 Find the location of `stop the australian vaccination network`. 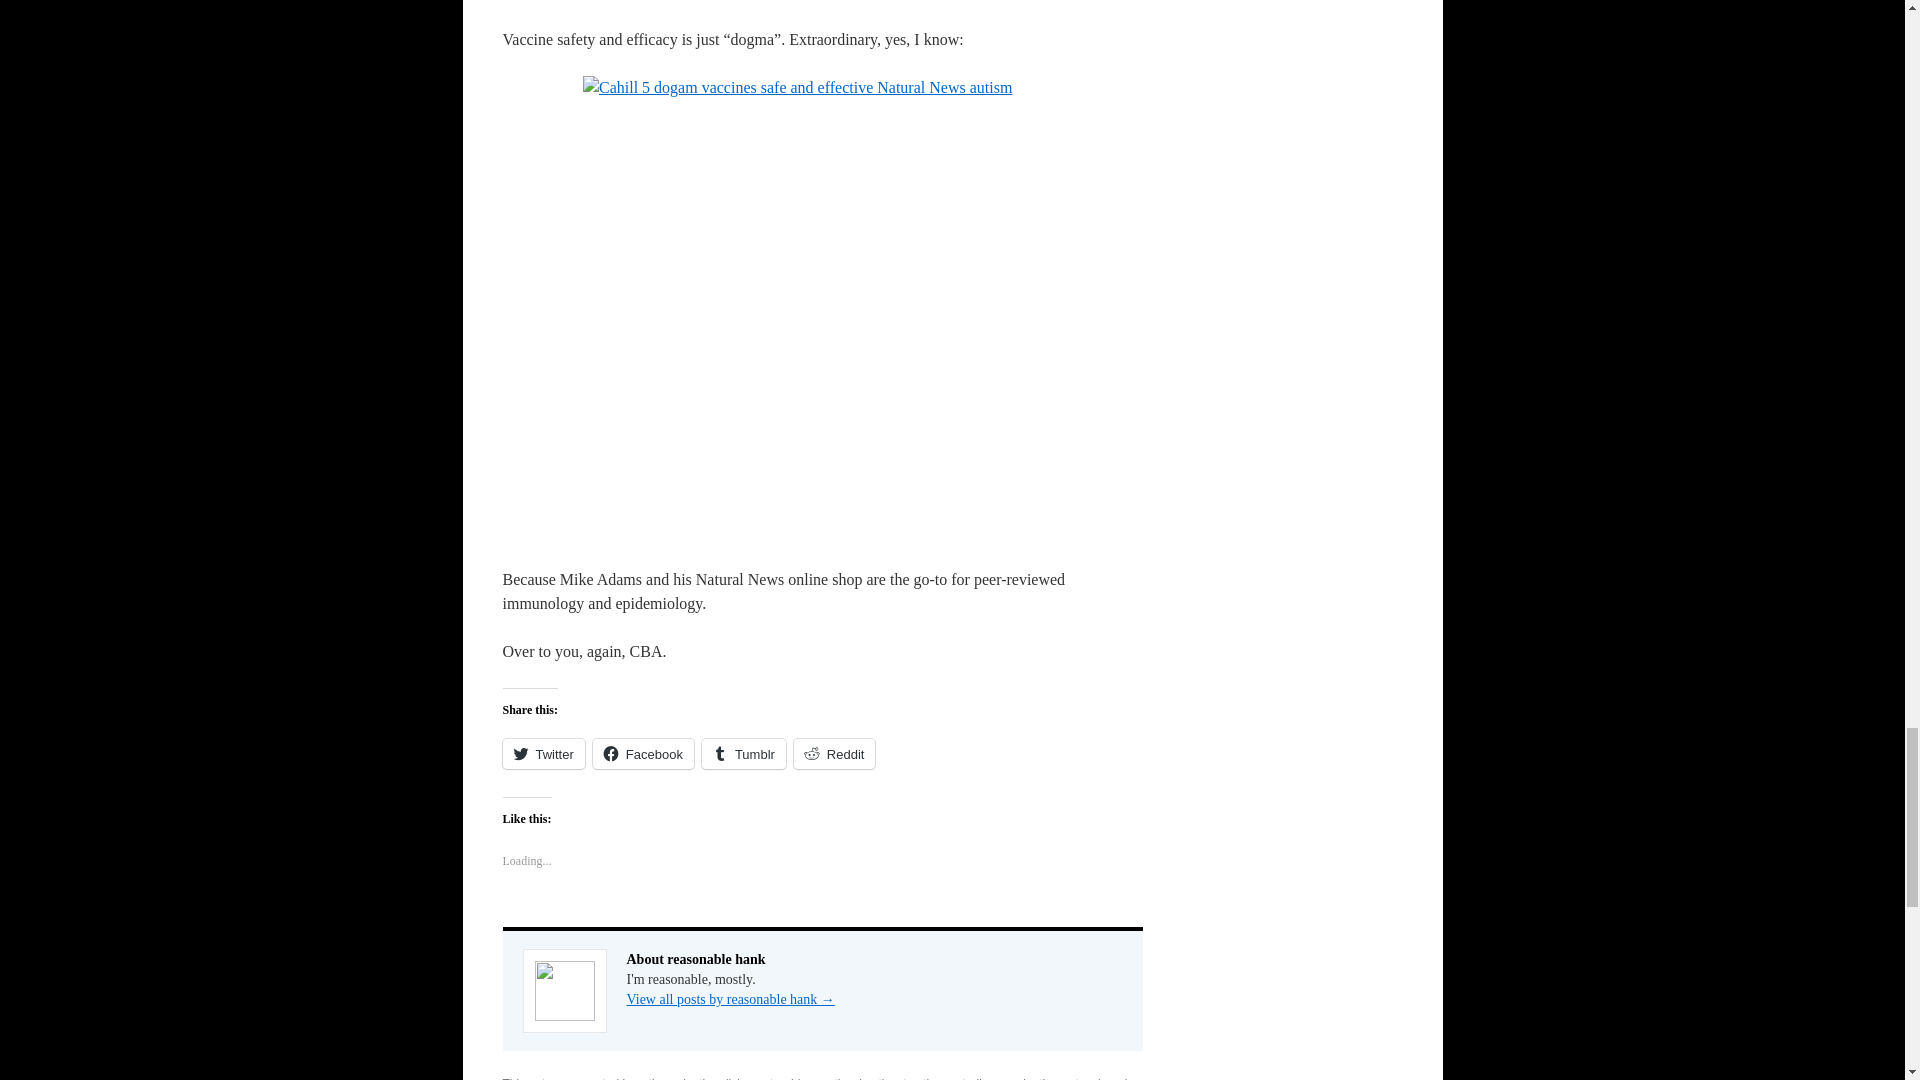

stop the australian vaccination network is located at coordinates (1000, 1078).